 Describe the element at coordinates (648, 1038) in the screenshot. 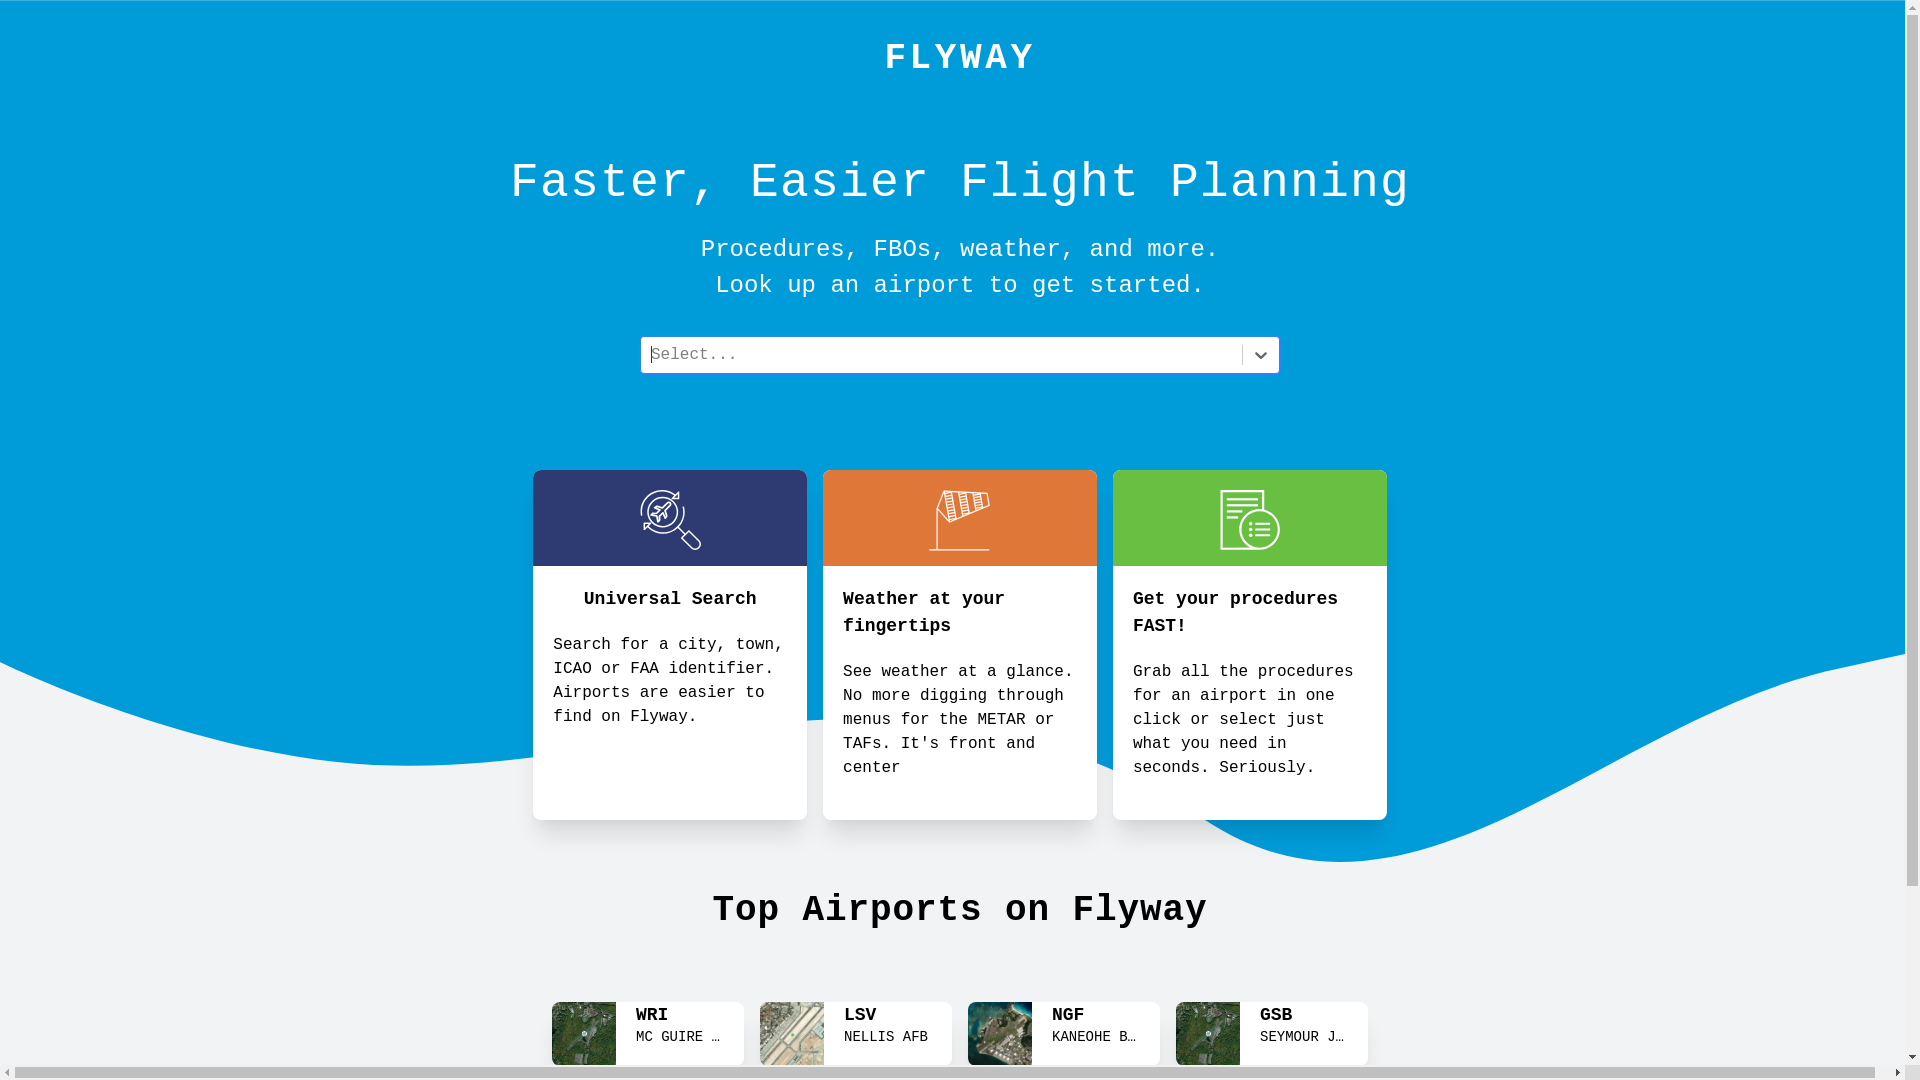

I see `WRI
MC GUIRE FLD (JOINT BASE MC GUIRE DIX LAKEHURST)` at that location.